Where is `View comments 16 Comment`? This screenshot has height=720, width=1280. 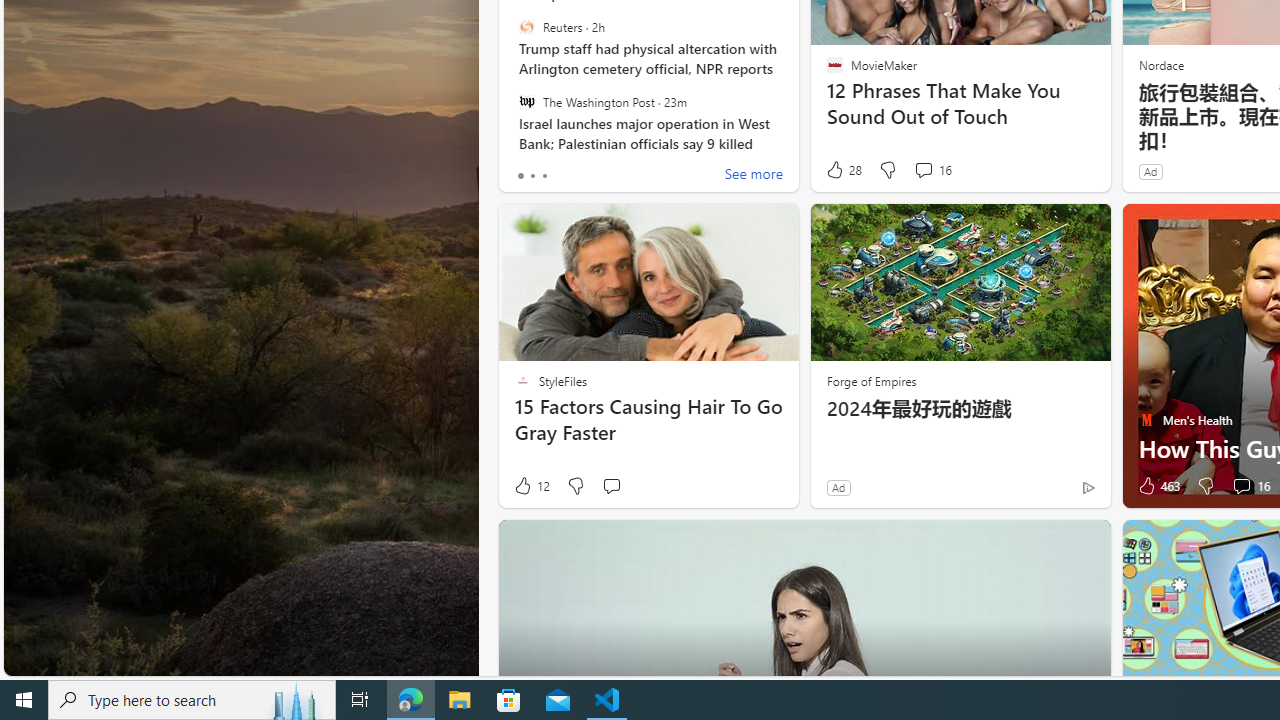 View comments 16 Comment is located at coordinates (1250, 486).